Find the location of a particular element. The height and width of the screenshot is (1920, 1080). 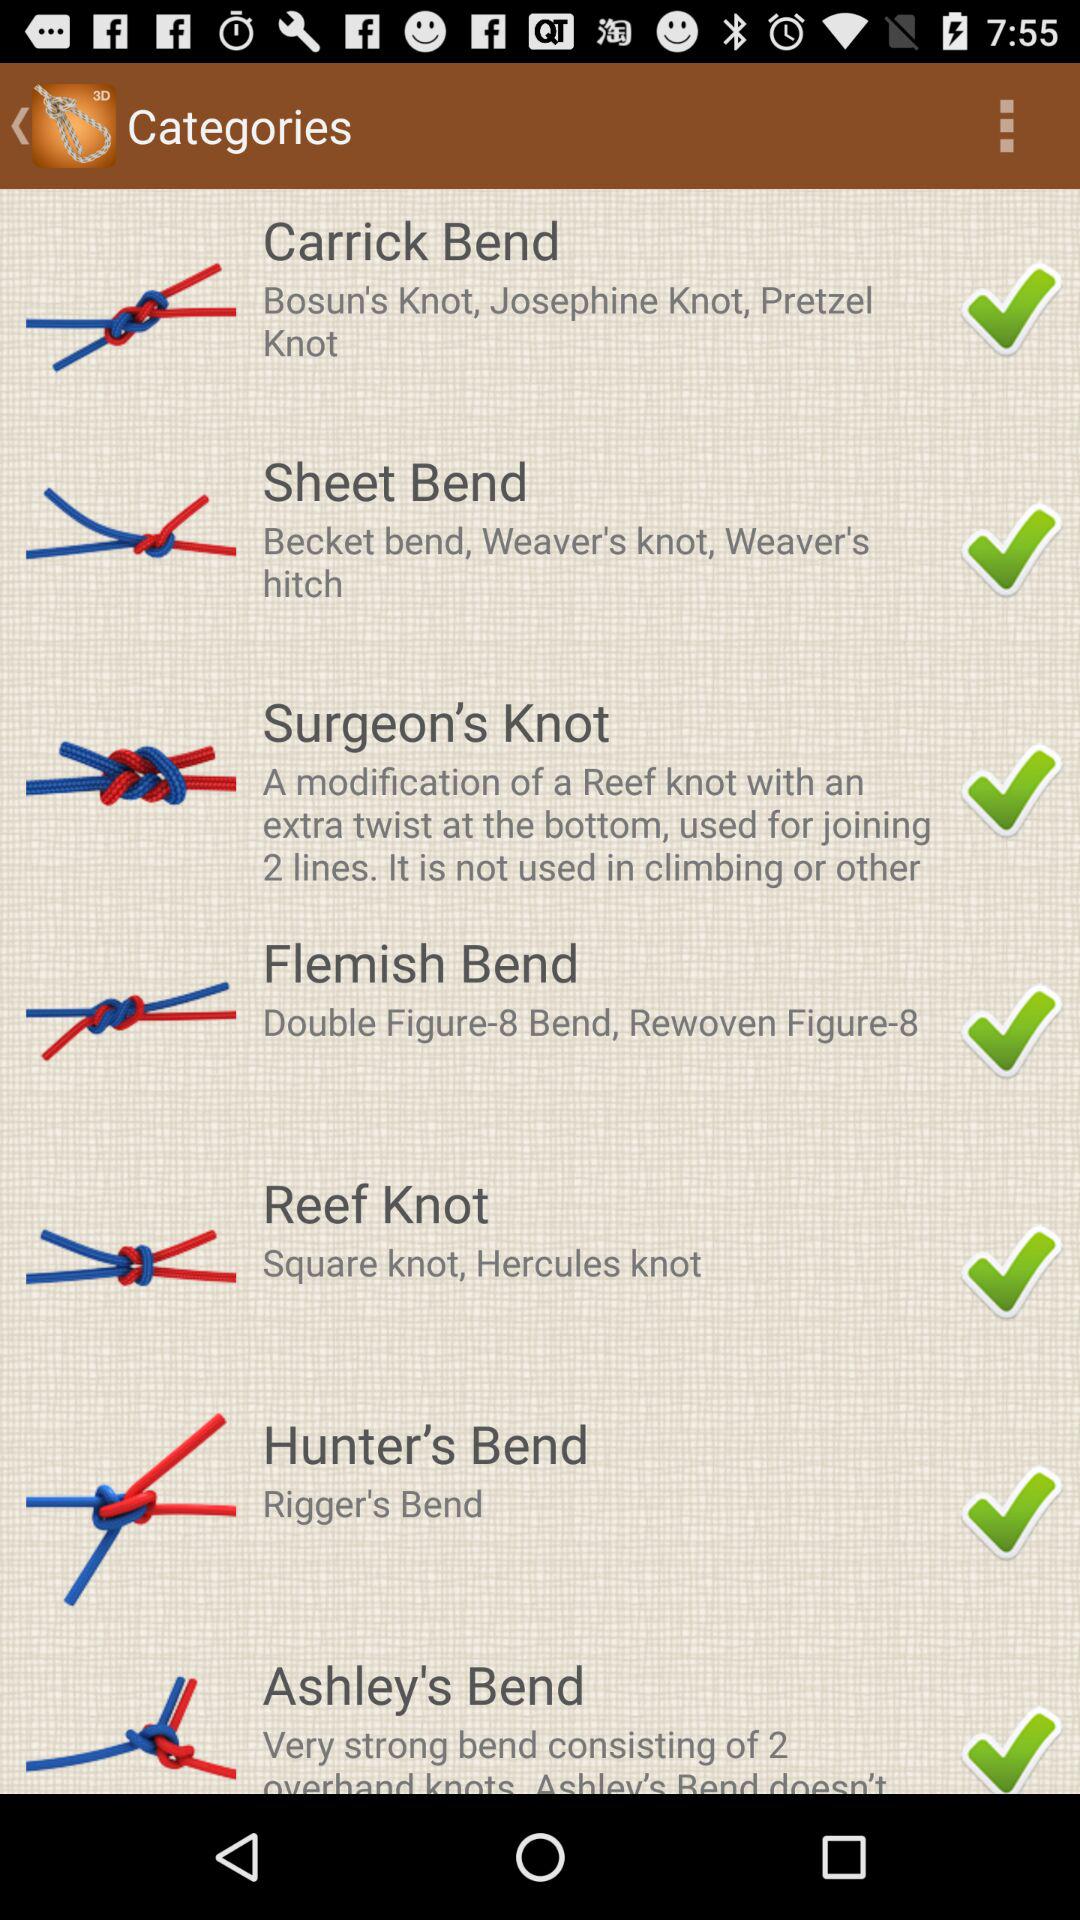

open the a modification of is located at coordinates (605, 822).